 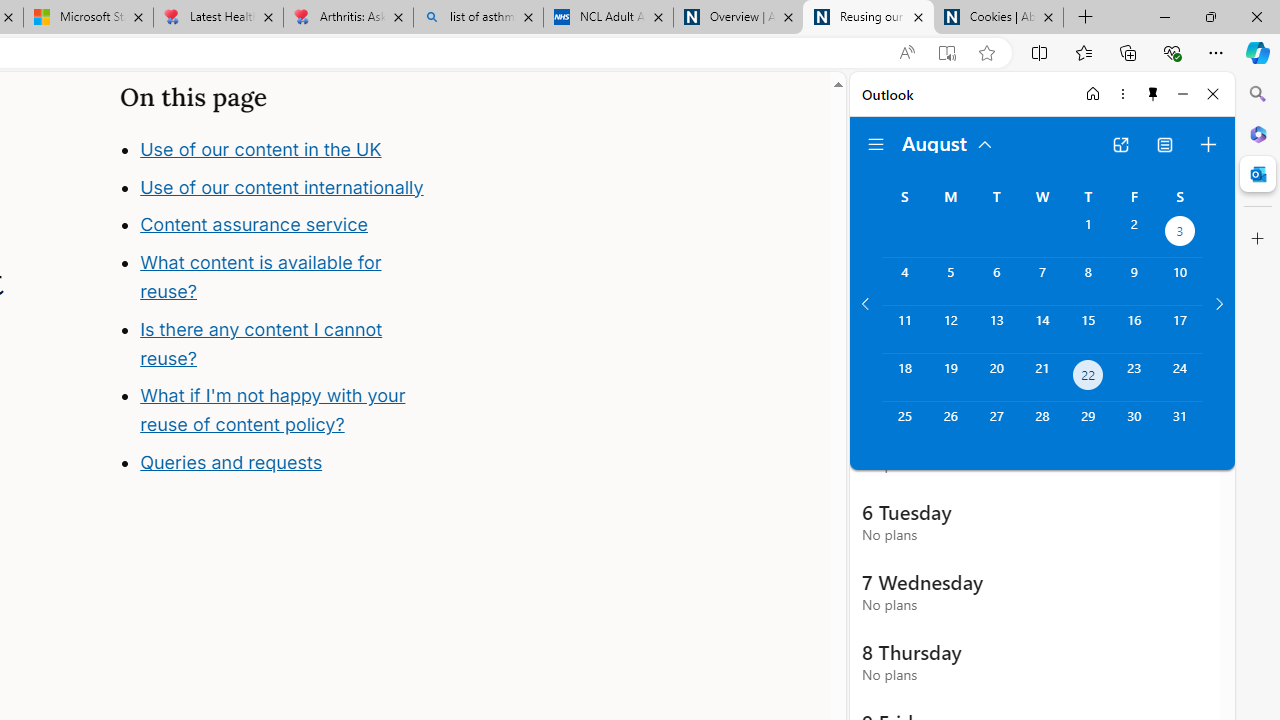 What do you see at coordinates (1208, 144) in the screenshot?
I see `Create event` at bounding box center [1208, 144].